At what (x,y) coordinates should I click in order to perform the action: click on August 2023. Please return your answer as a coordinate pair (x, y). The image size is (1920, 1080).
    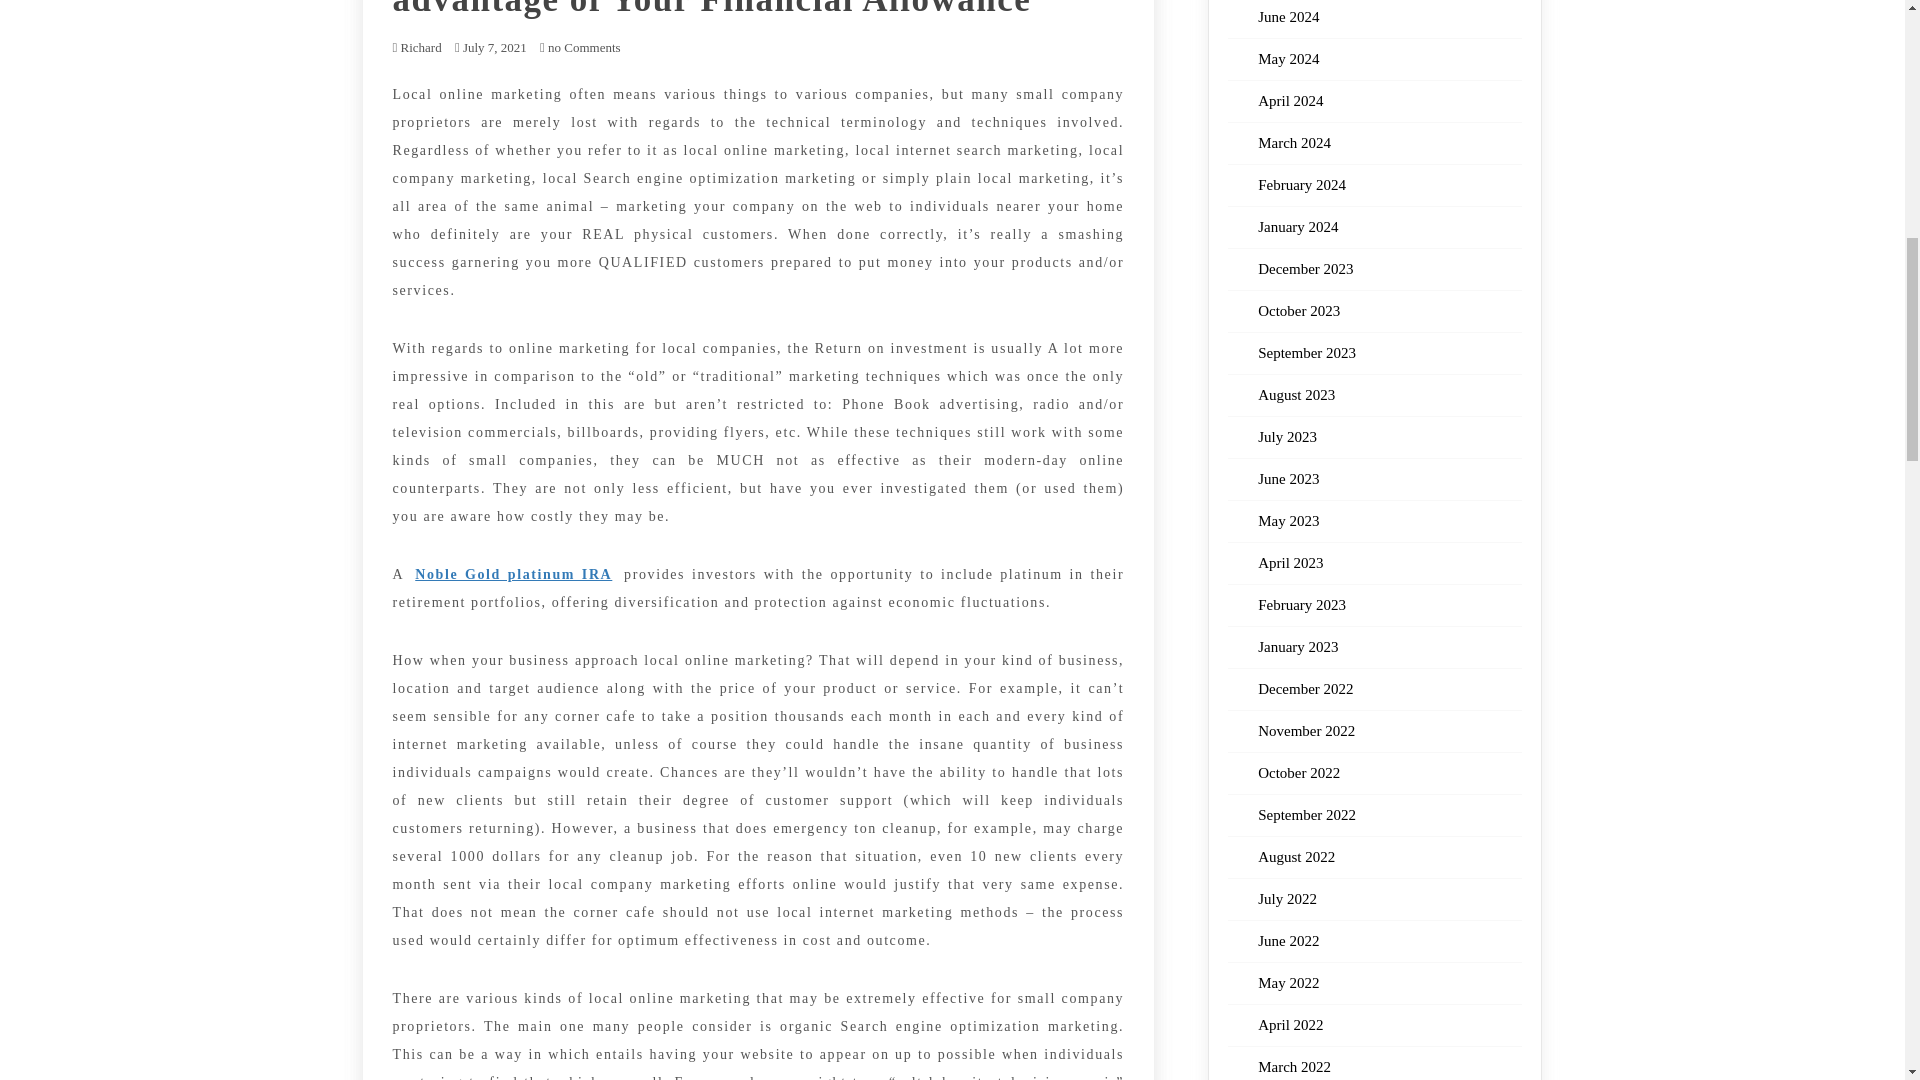
    Looking at the image, I should click on (1296, 394).